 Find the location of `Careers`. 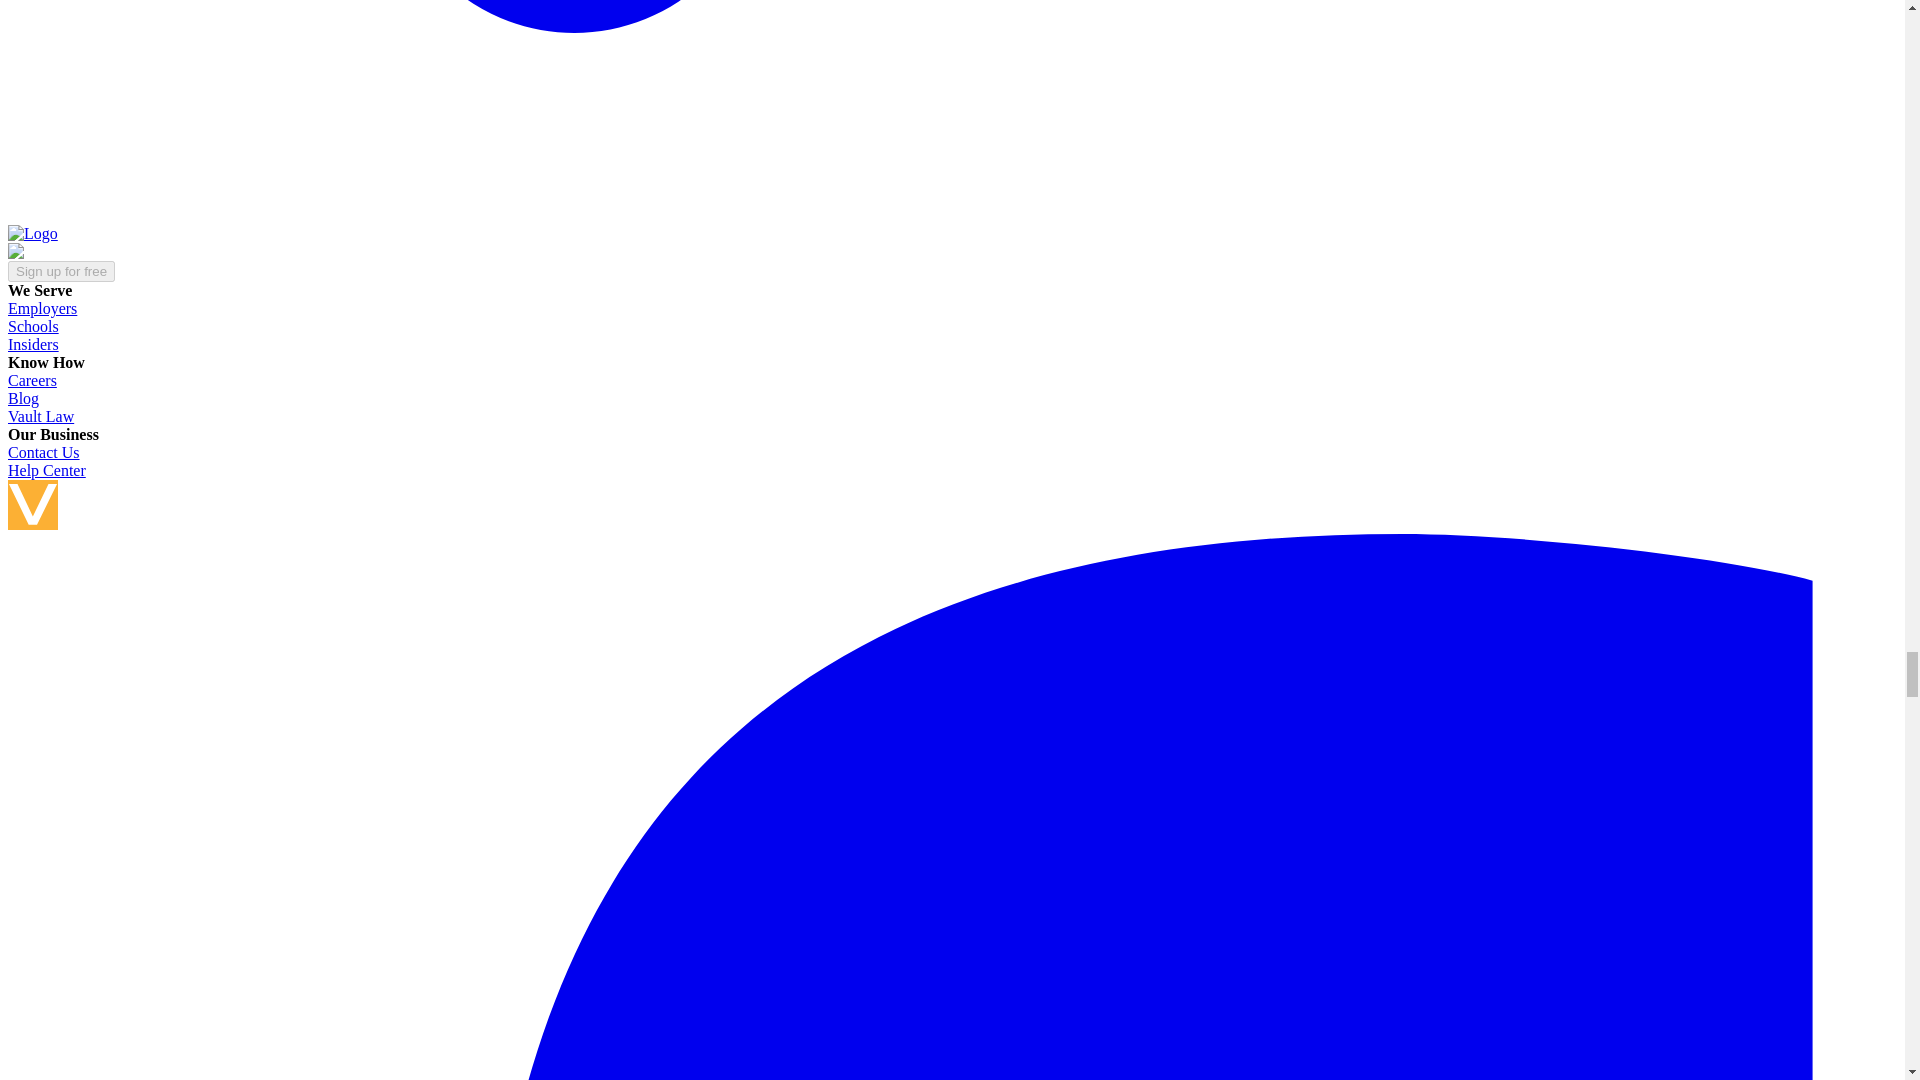

Careers is located at coordinates (32, 380).